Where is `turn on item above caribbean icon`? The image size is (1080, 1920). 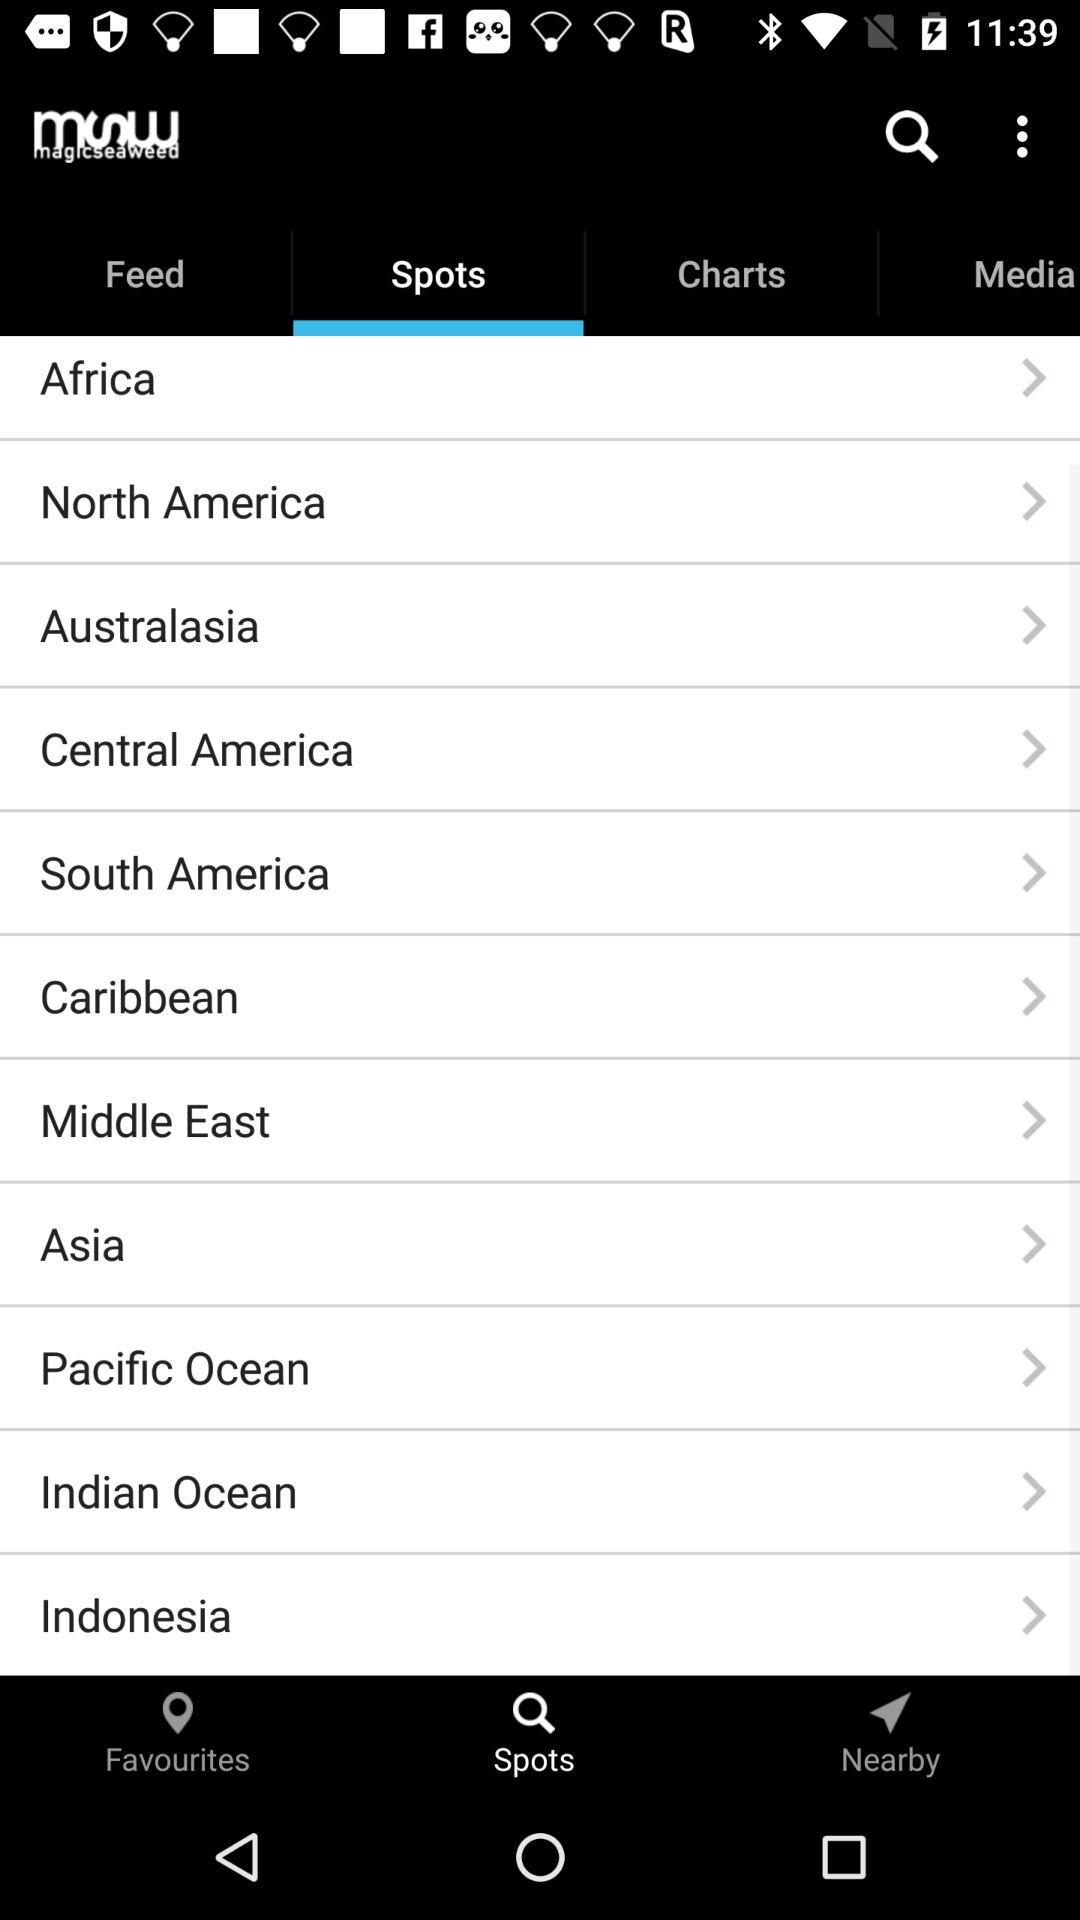 turn on item above caribbean icon is located at coordinates (184, 872).